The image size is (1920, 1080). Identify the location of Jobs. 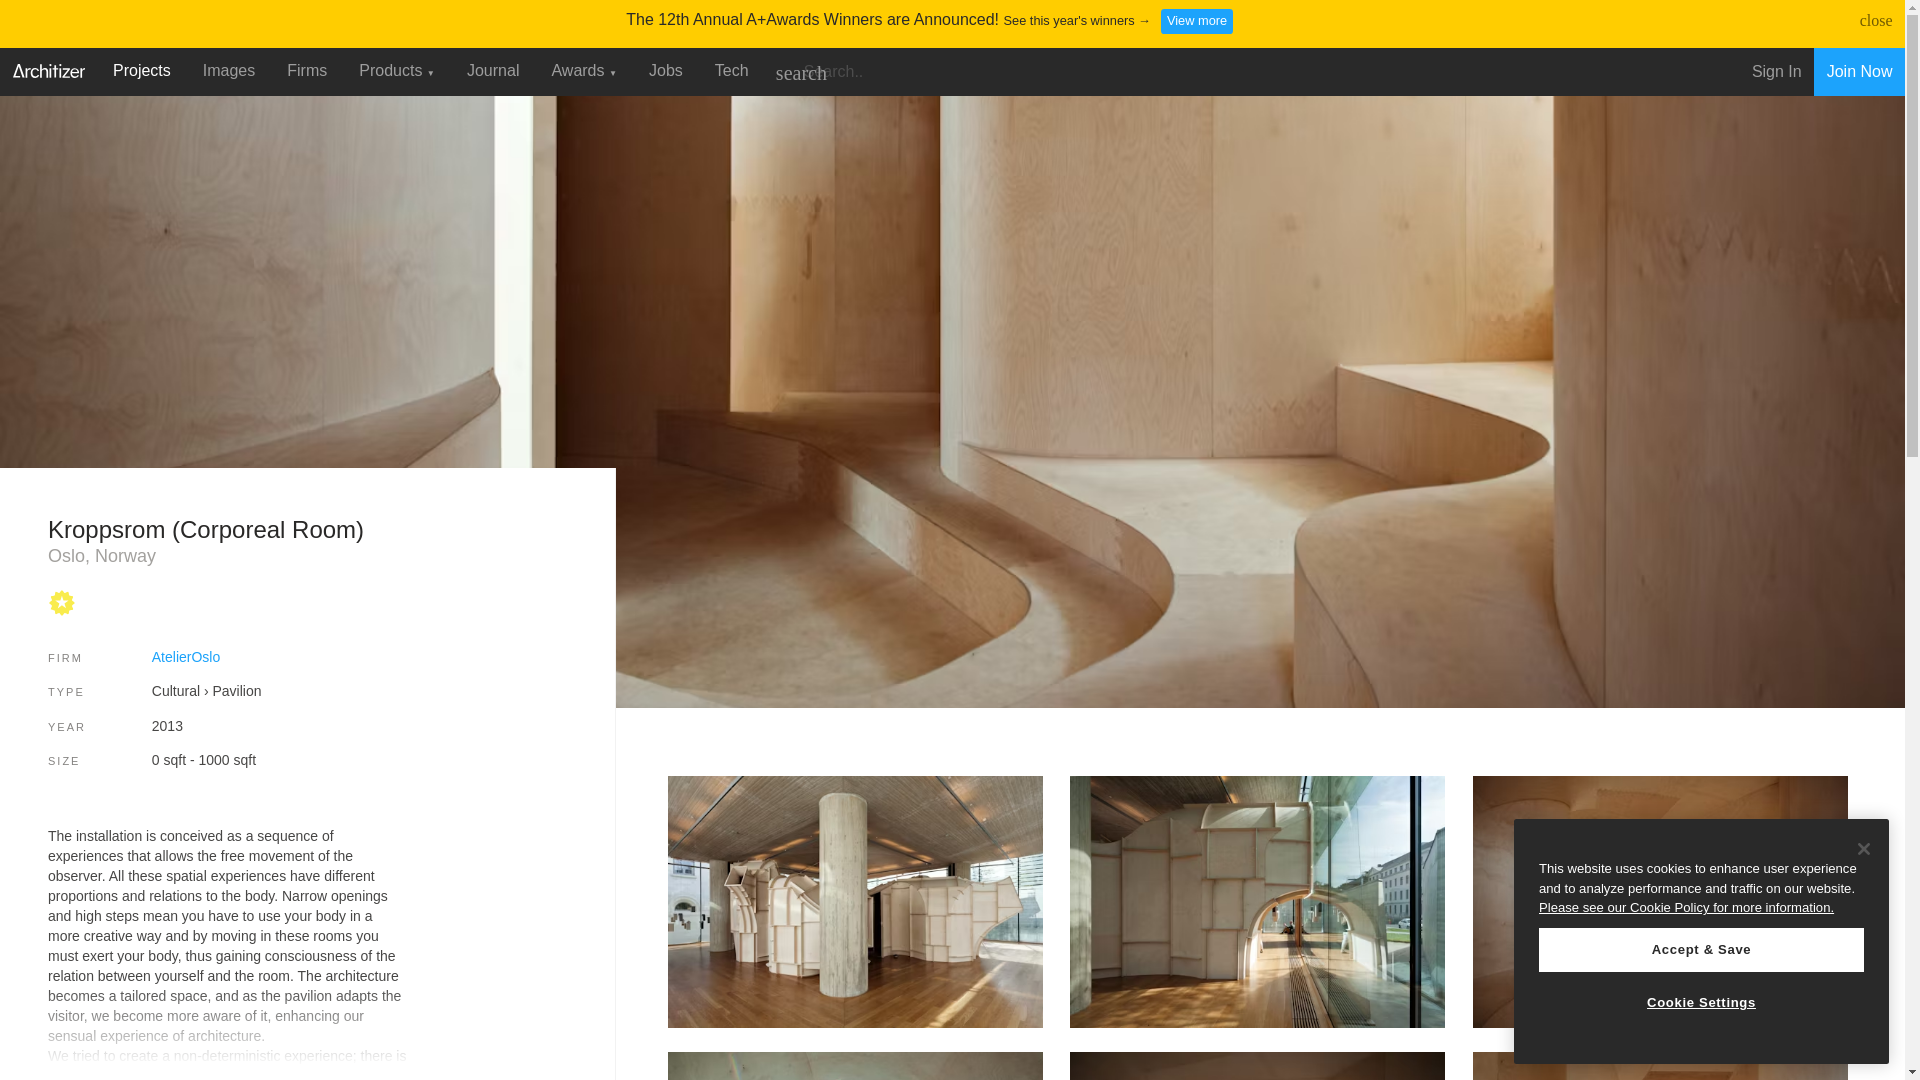
(666, 70).